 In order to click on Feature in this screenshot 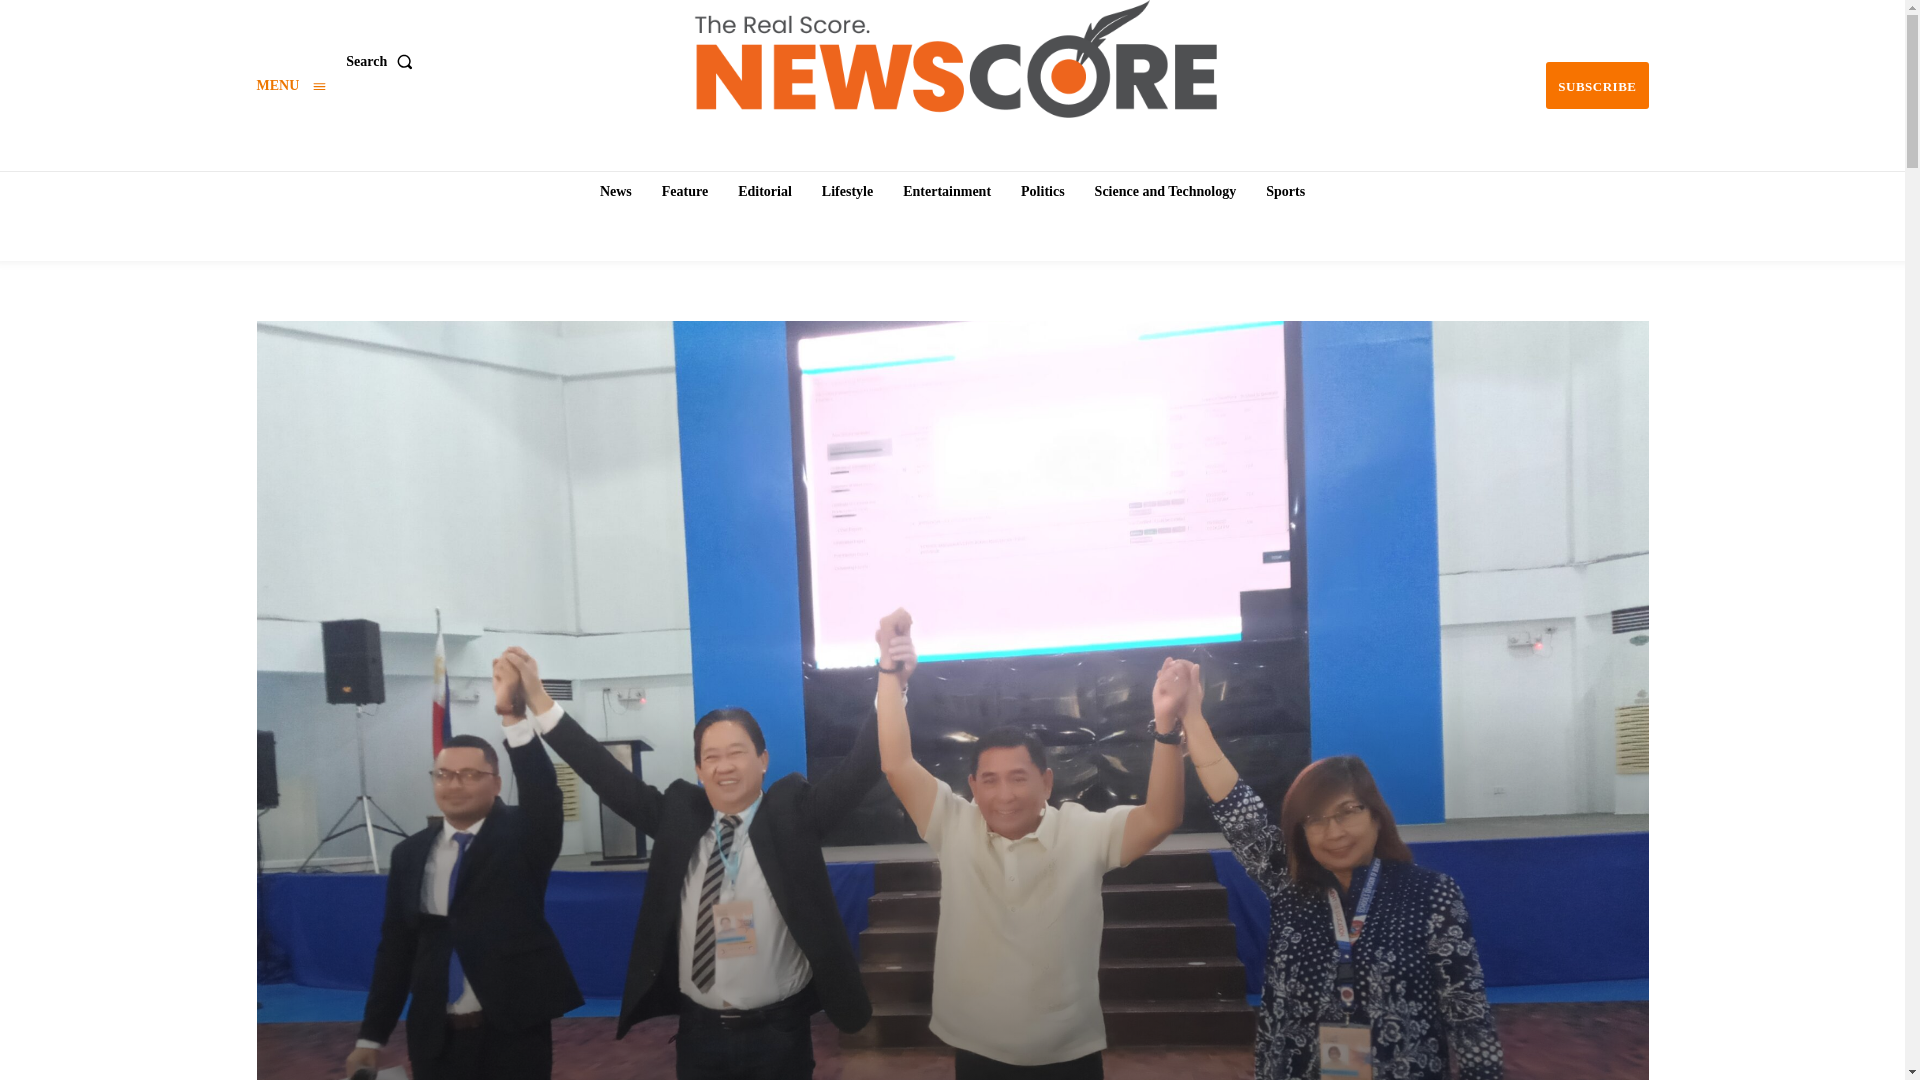, I will do `click(685, 191)`.